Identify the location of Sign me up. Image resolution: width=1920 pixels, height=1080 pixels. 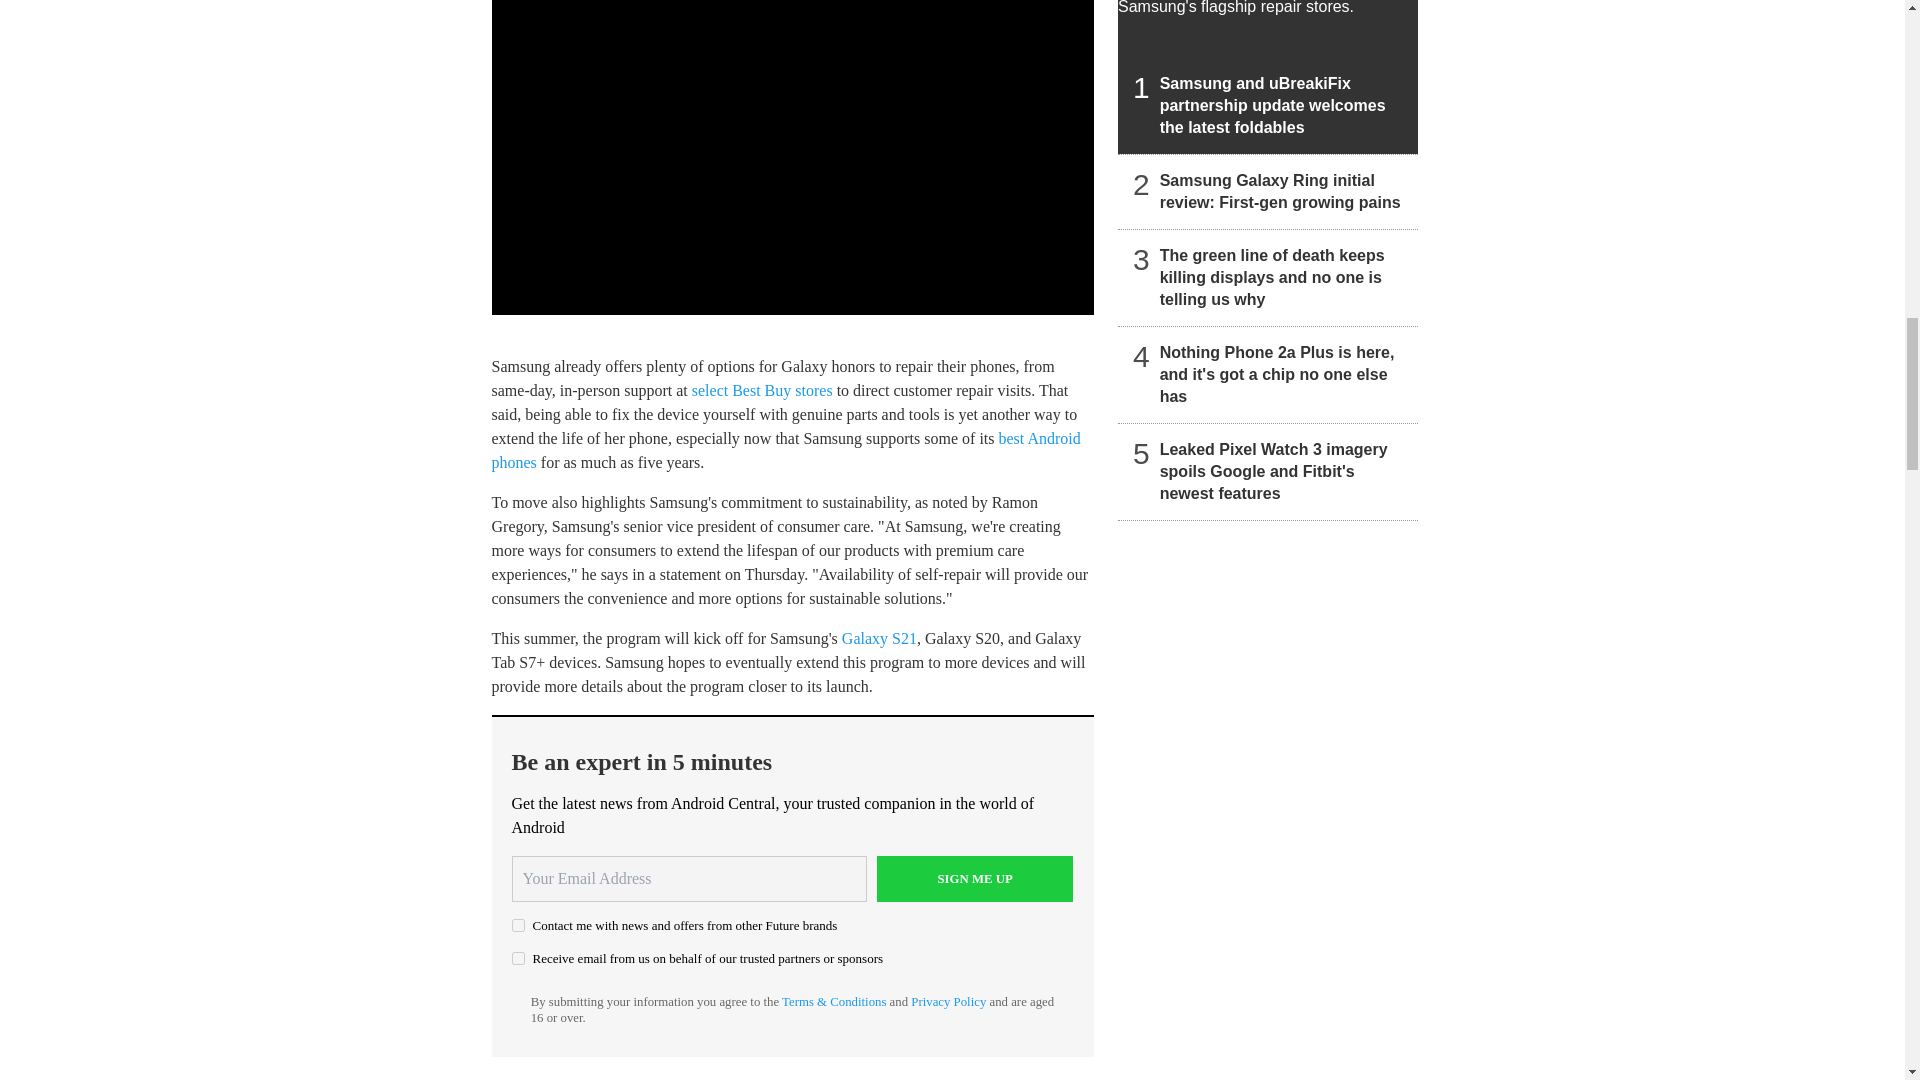
(975, 878).